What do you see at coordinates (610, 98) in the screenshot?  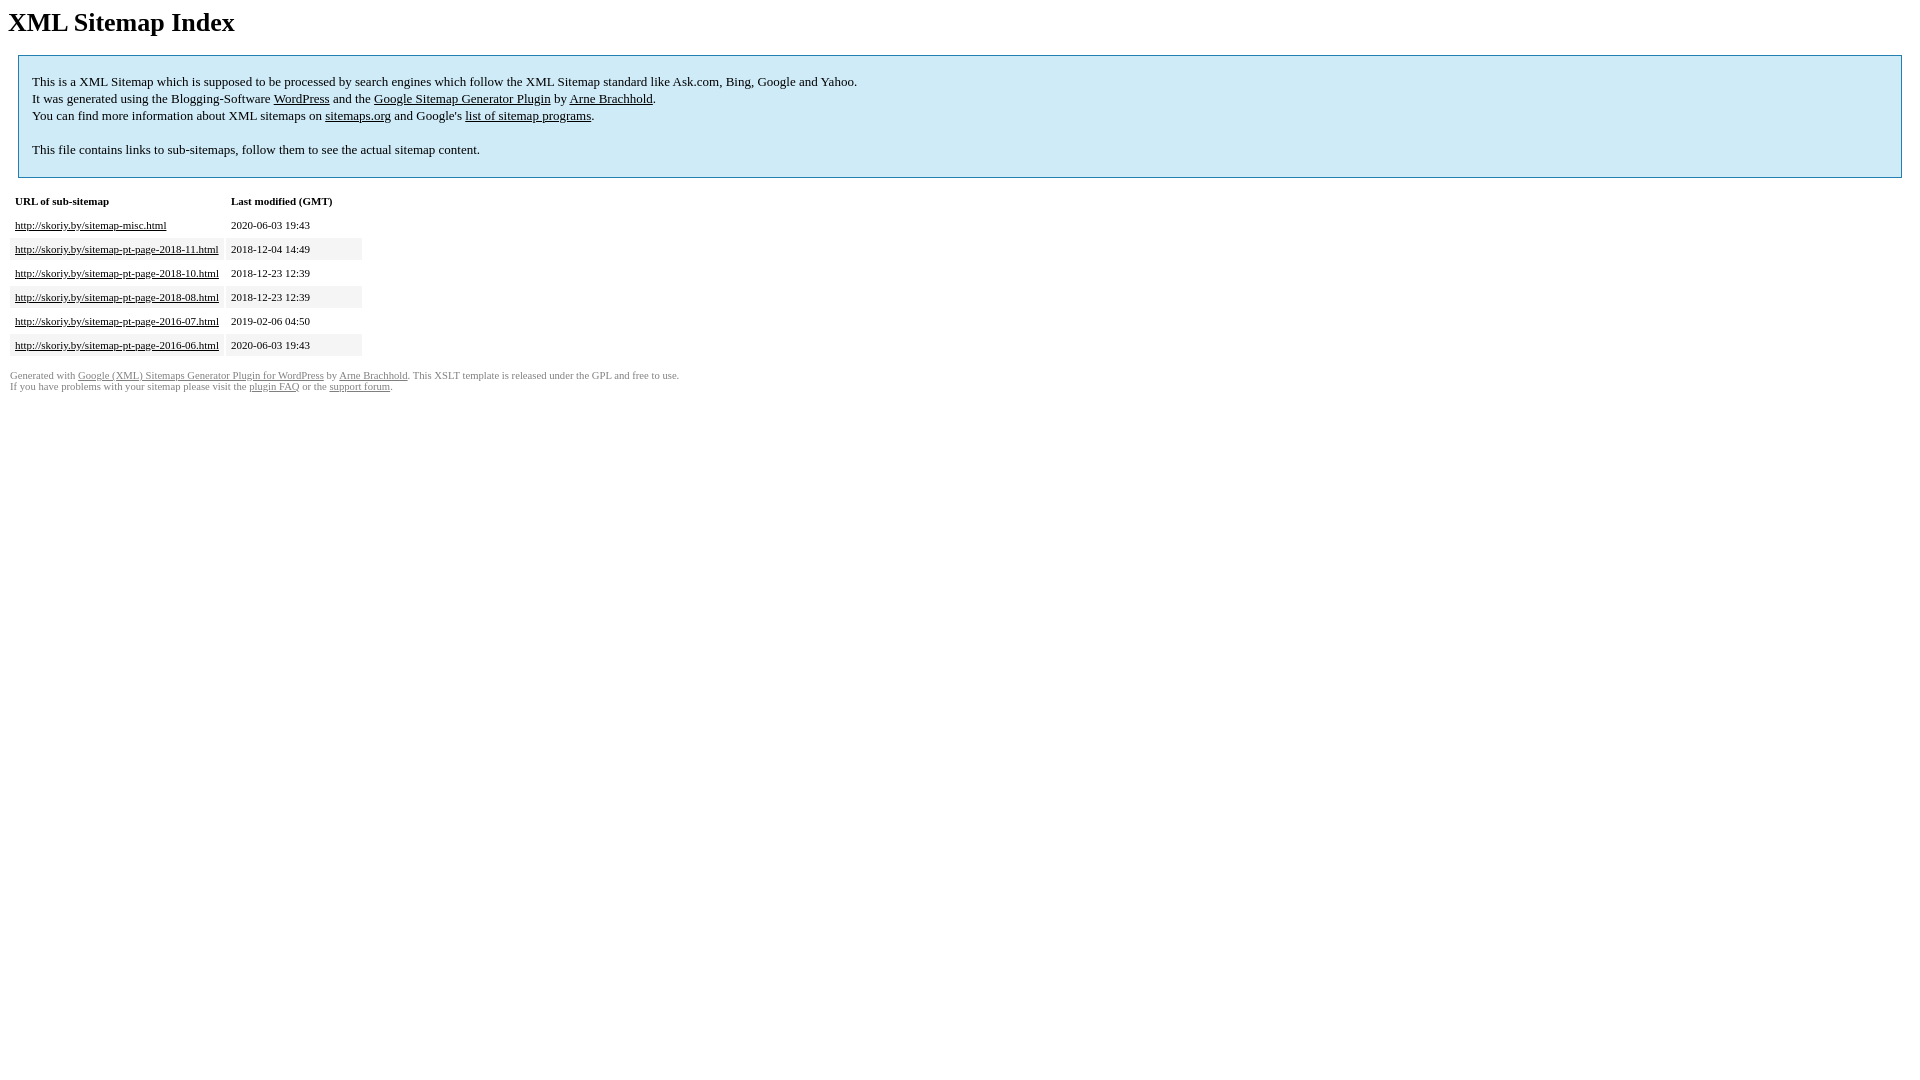 I see `Arne Brachhold` at bounding box center [610, 98].